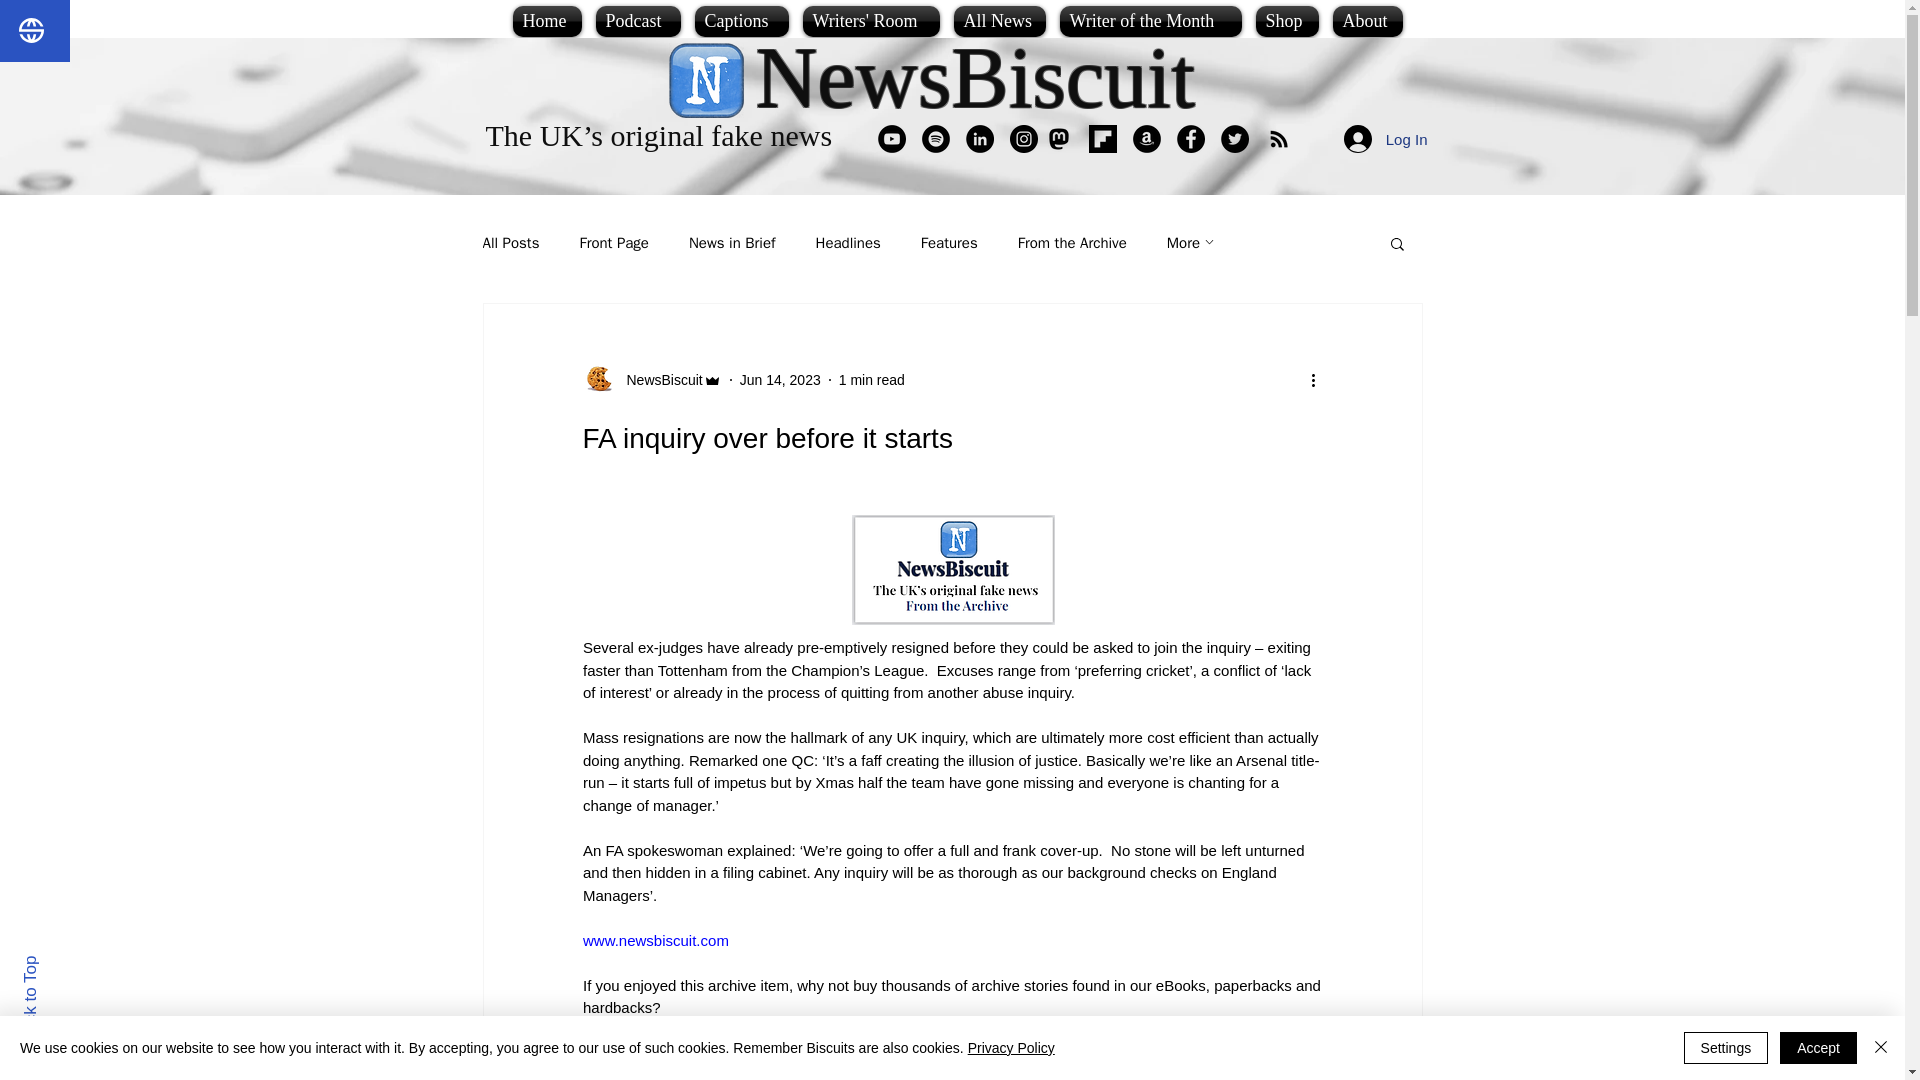 The width and height of the screenshot is (1920, 1080). What do you see at coordinates (872, 379) in the screenshot?
I see `1 min read` at bounding box center [872, 379].